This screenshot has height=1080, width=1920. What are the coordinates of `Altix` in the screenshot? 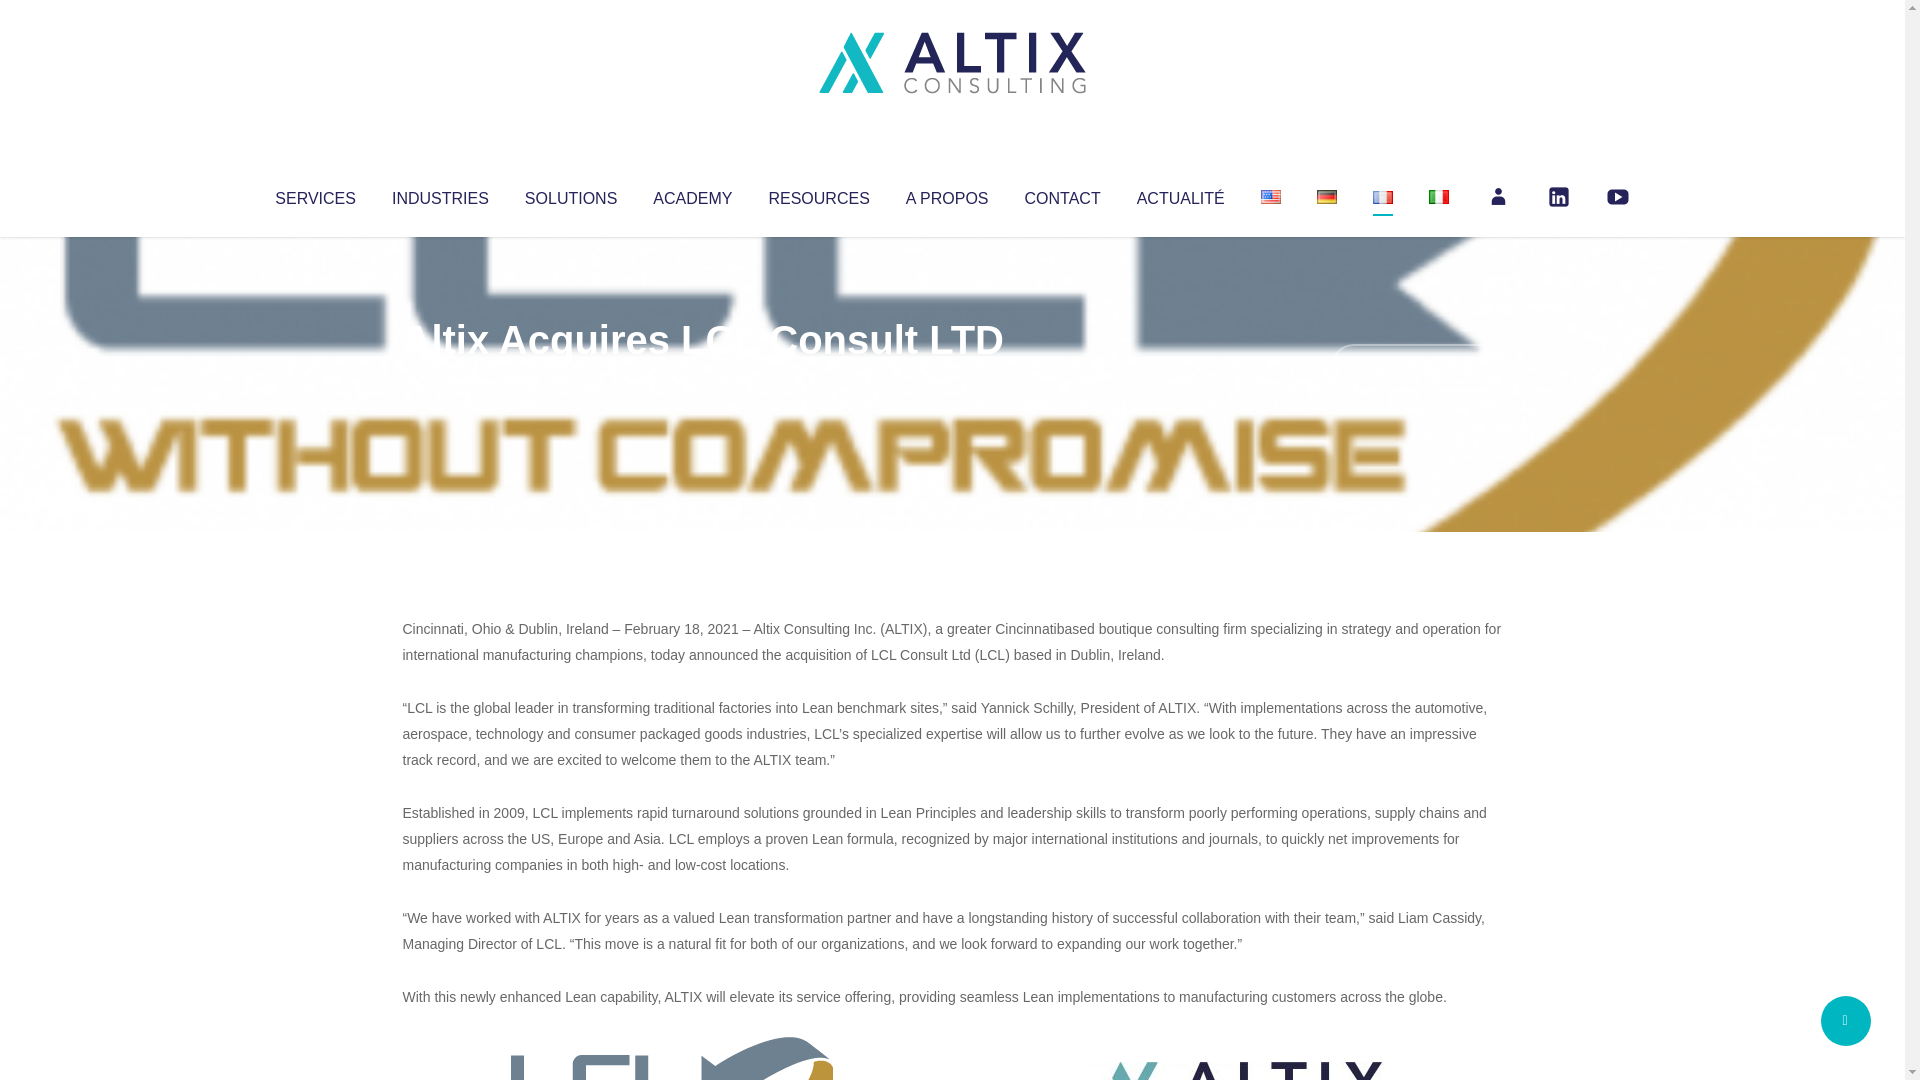 It's located at (440, 380).